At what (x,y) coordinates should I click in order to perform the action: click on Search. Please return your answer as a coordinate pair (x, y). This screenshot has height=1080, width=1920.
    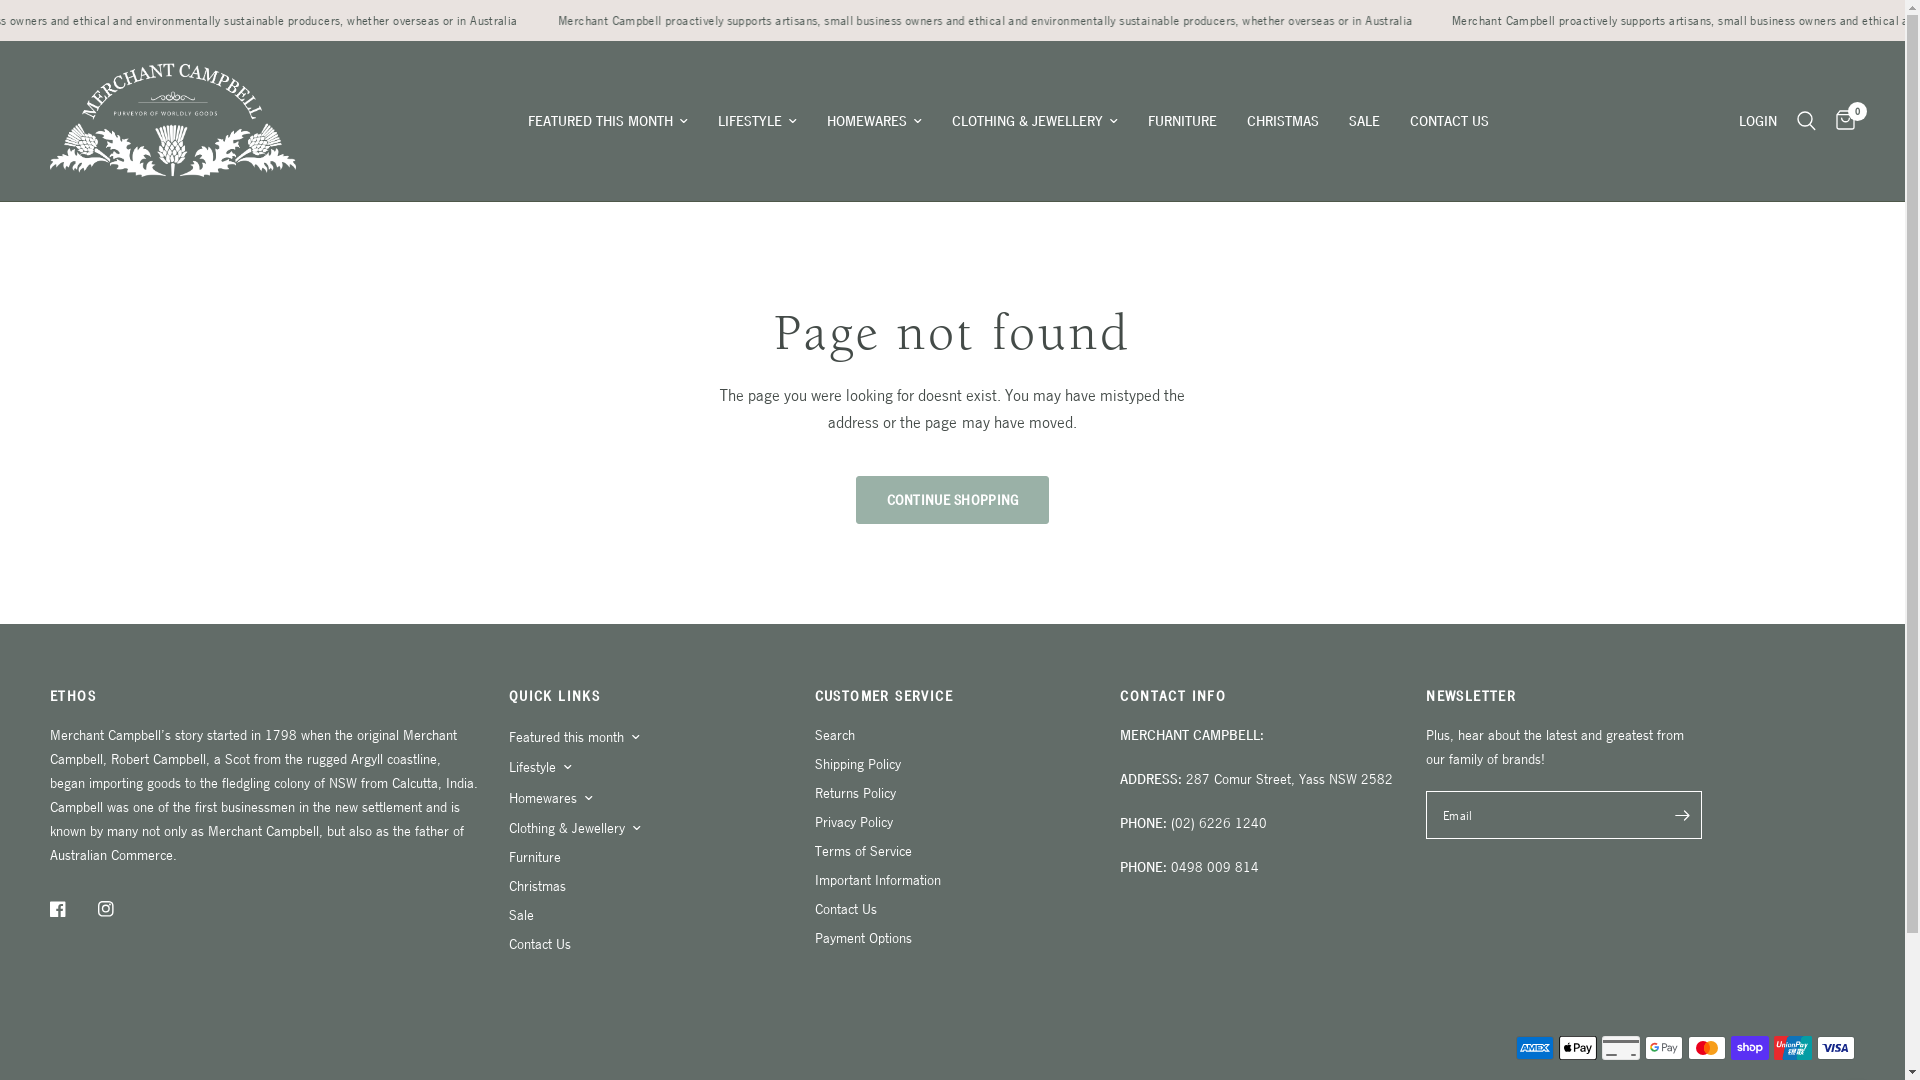
    Looking at the image, I should click on (835, 734).